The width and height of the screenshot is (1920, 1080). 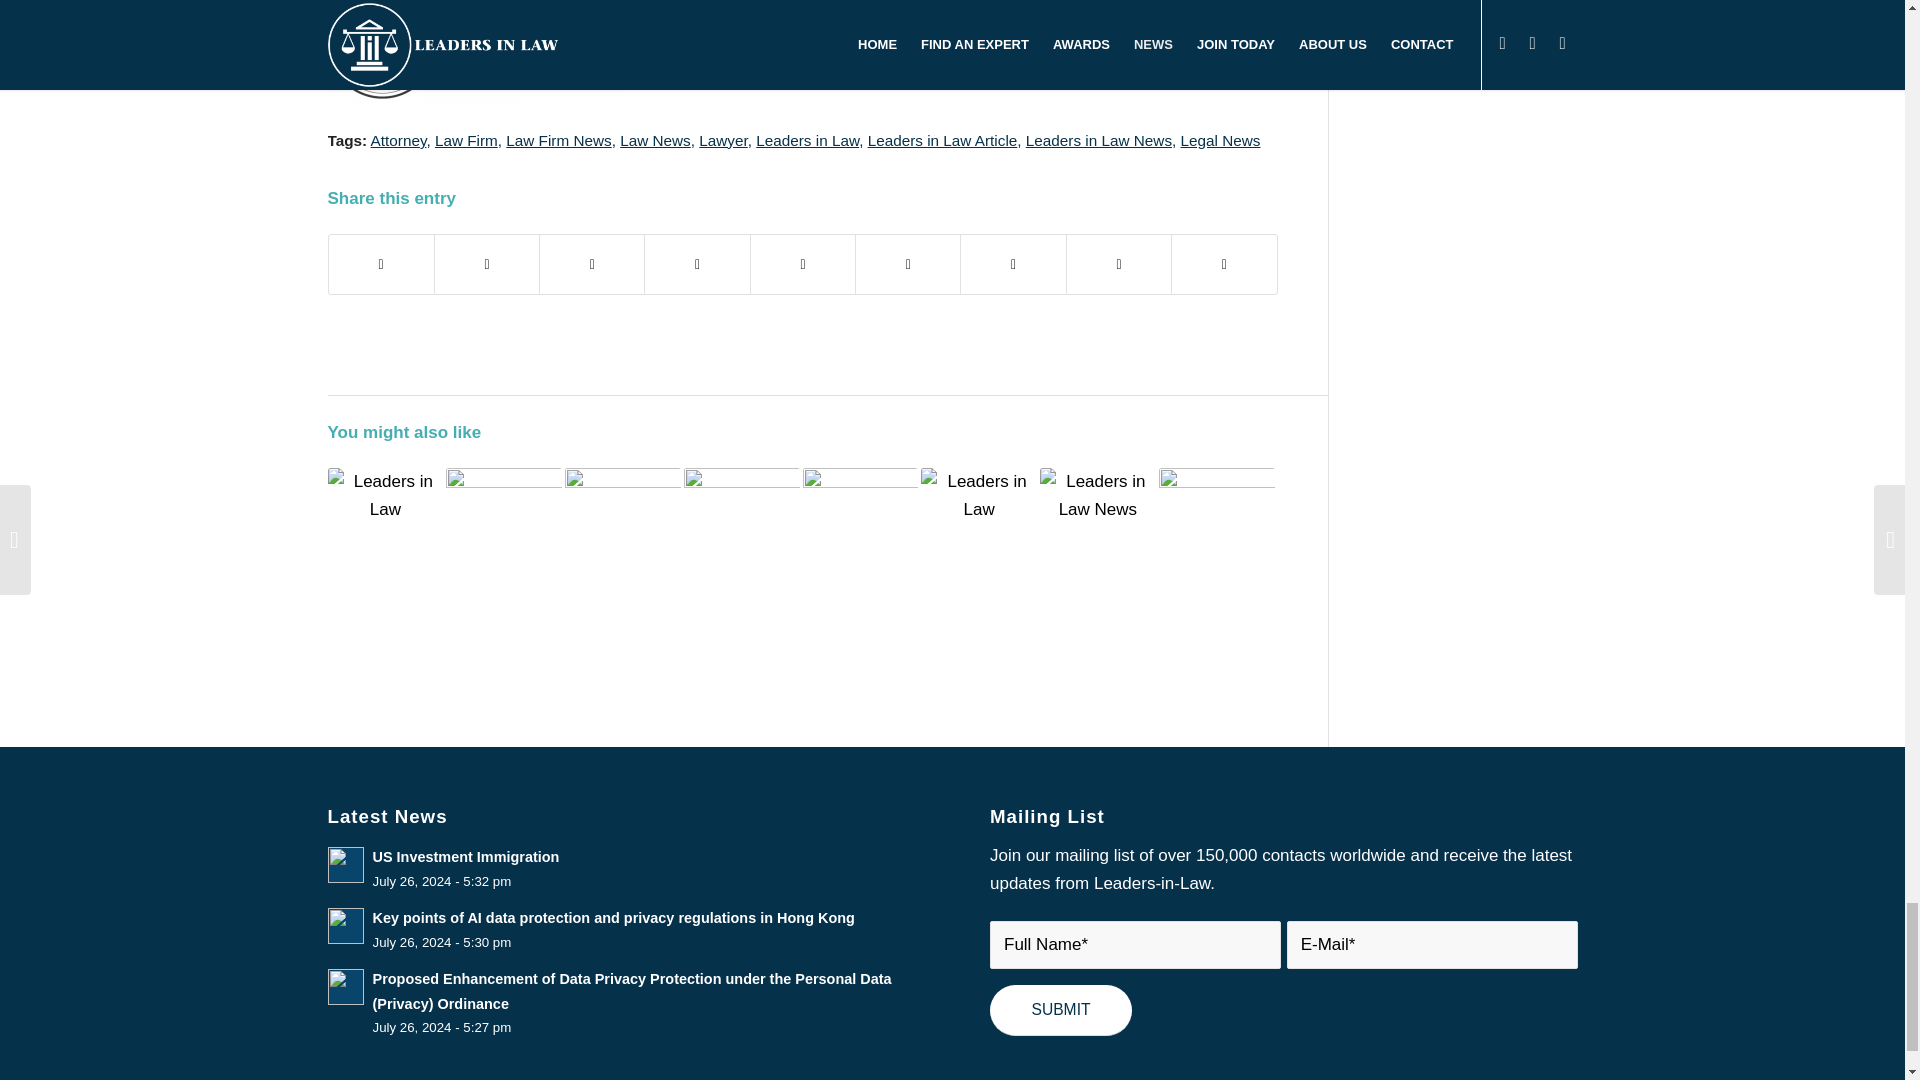 I want to click on Law News, so click(x=656, y=140).